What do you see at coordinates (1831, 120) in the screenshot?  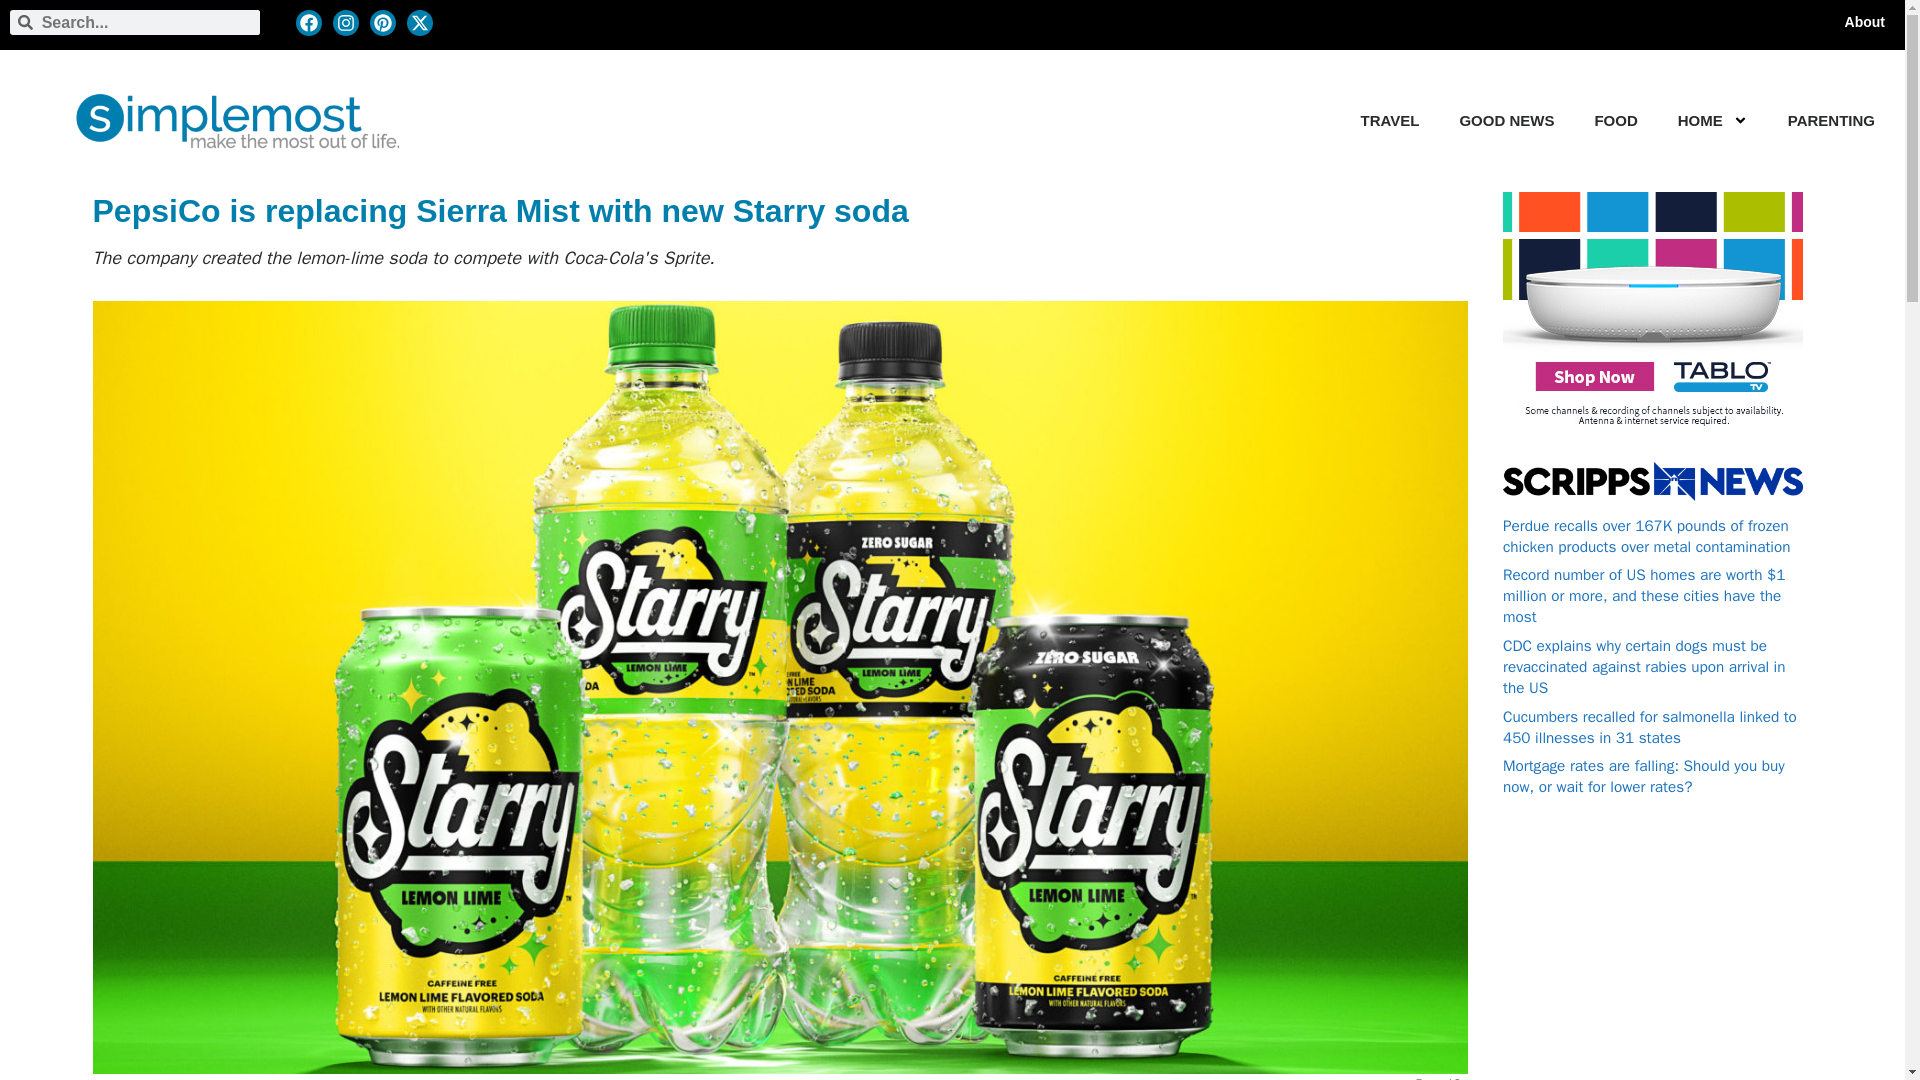 I see `PARENTING` at bounding box center [1831, 120].